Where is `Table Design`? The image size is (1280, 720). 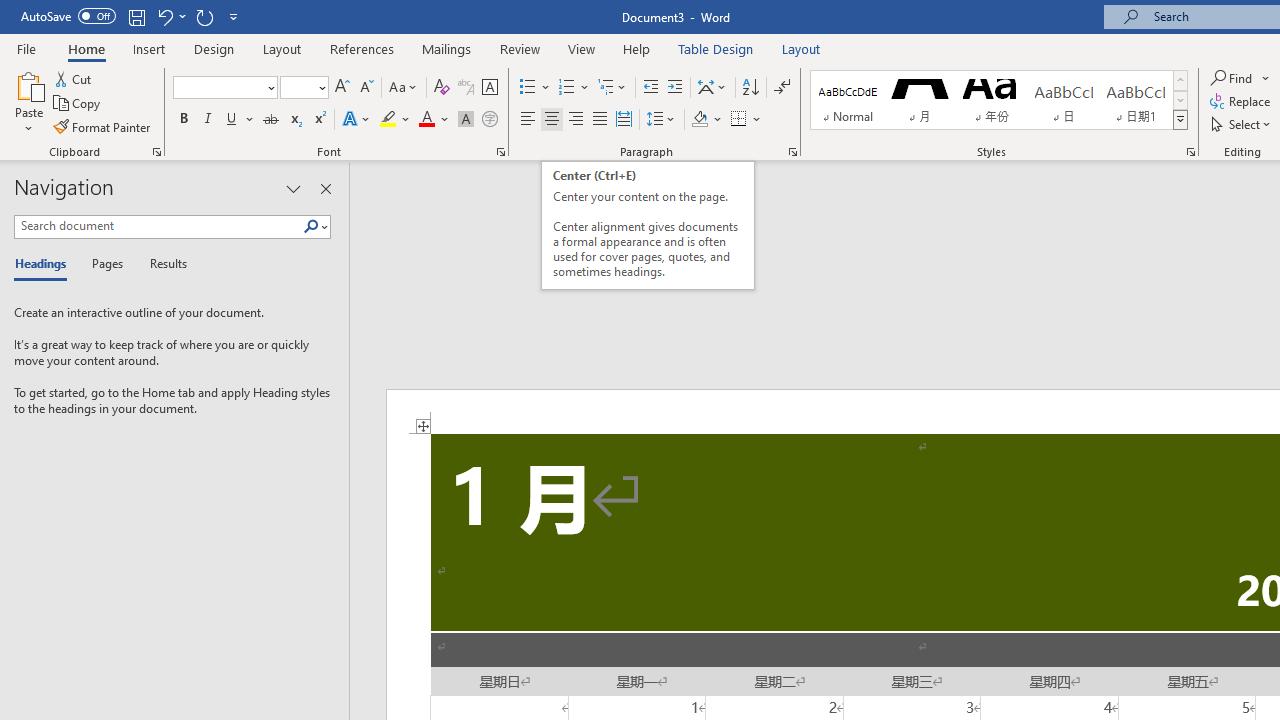 Table Design is located at coordinates (716, 48).